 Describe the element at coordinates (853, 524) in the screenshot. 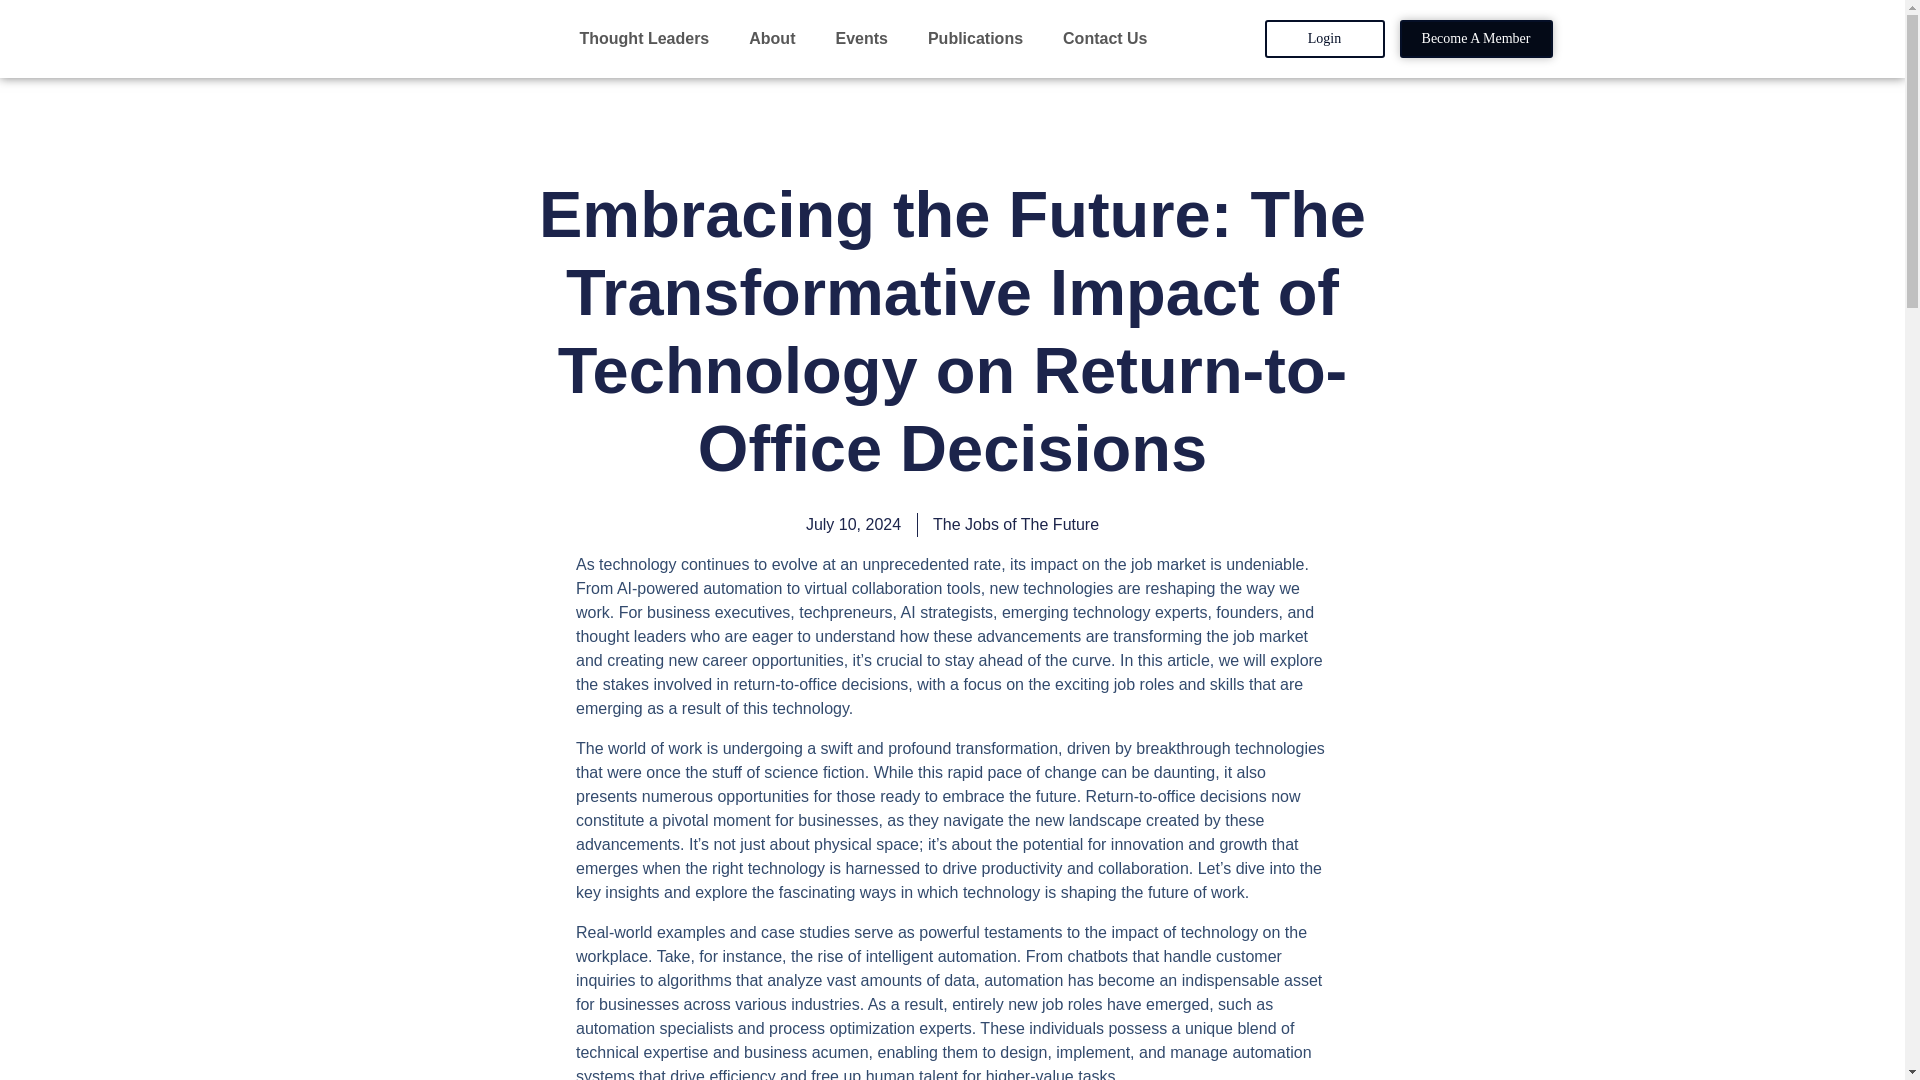

I see `July 10, 2024` at that location.